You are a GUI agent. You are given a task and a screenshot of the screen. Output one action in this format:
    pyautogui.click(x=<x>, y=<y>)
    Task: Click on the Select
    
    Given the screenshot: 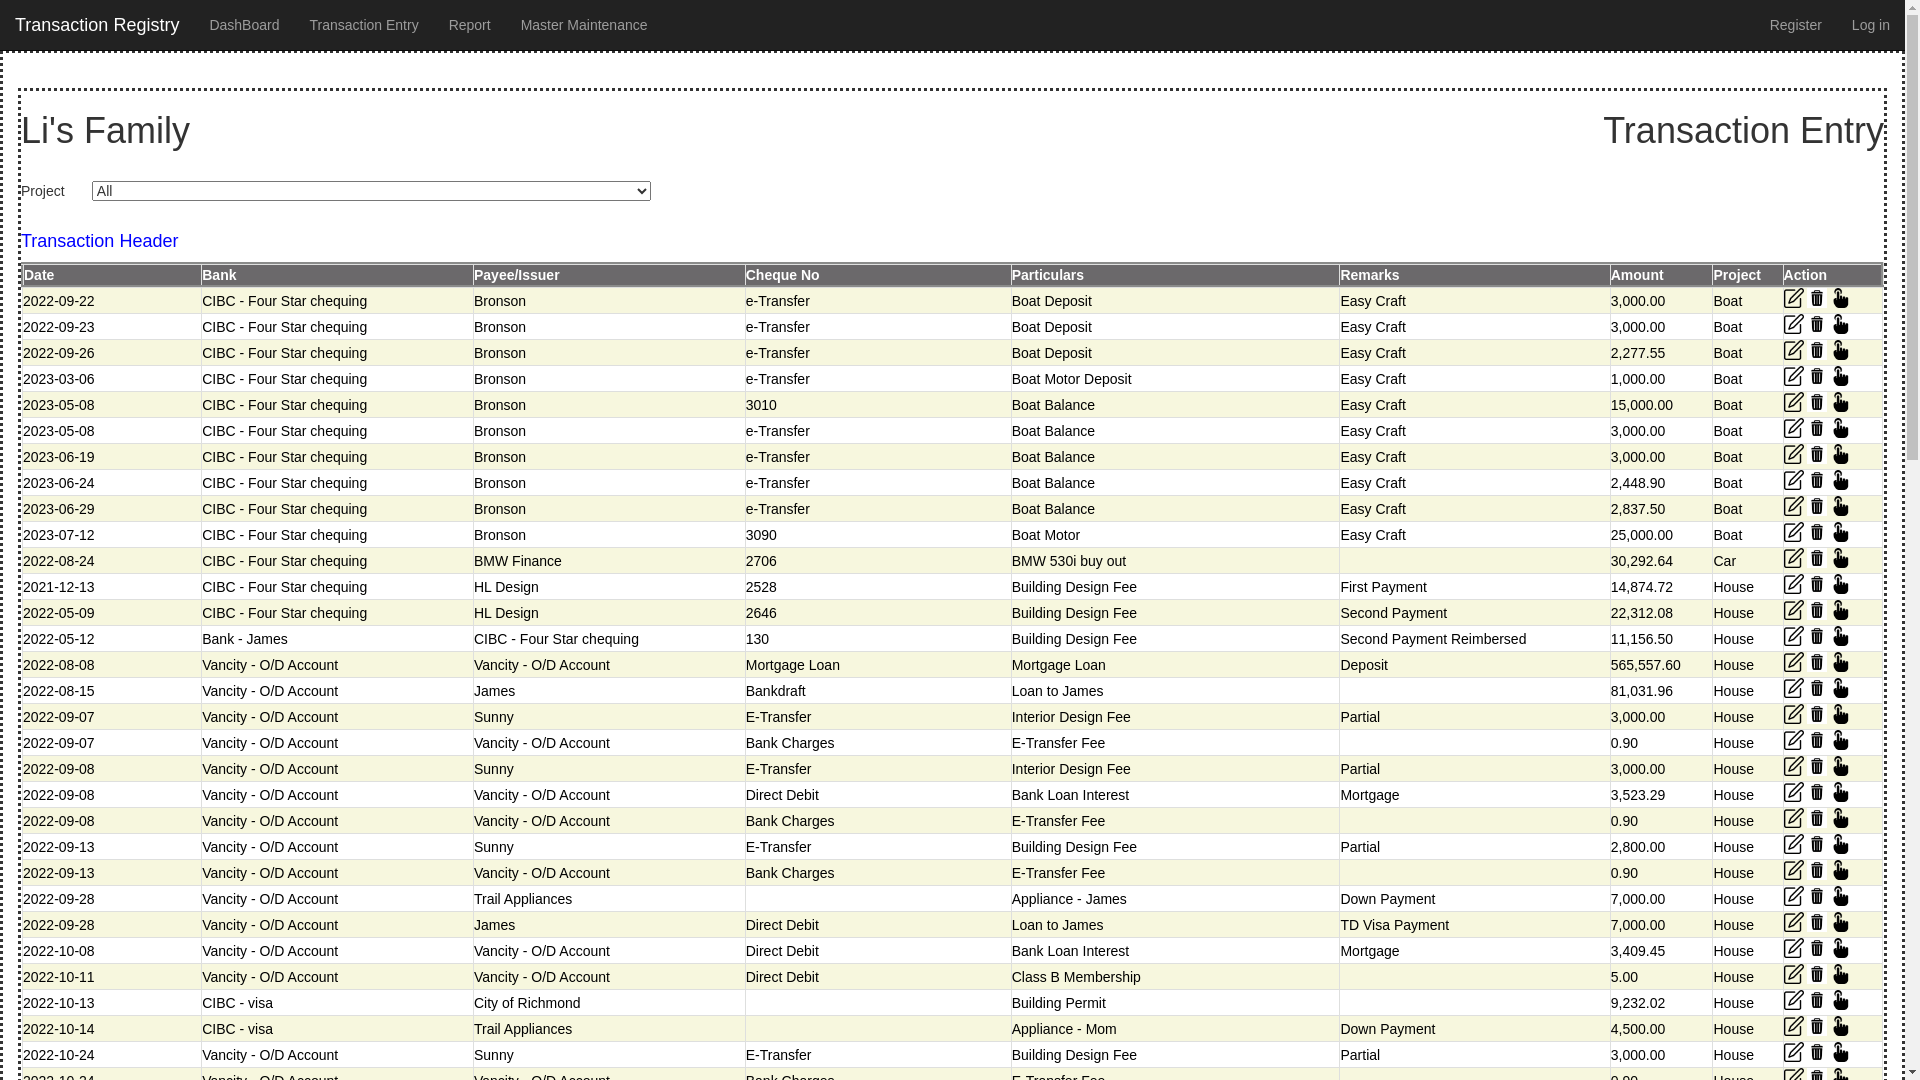 What is the action you would take?
    pyautogui.click(x=1841, y=792)
    